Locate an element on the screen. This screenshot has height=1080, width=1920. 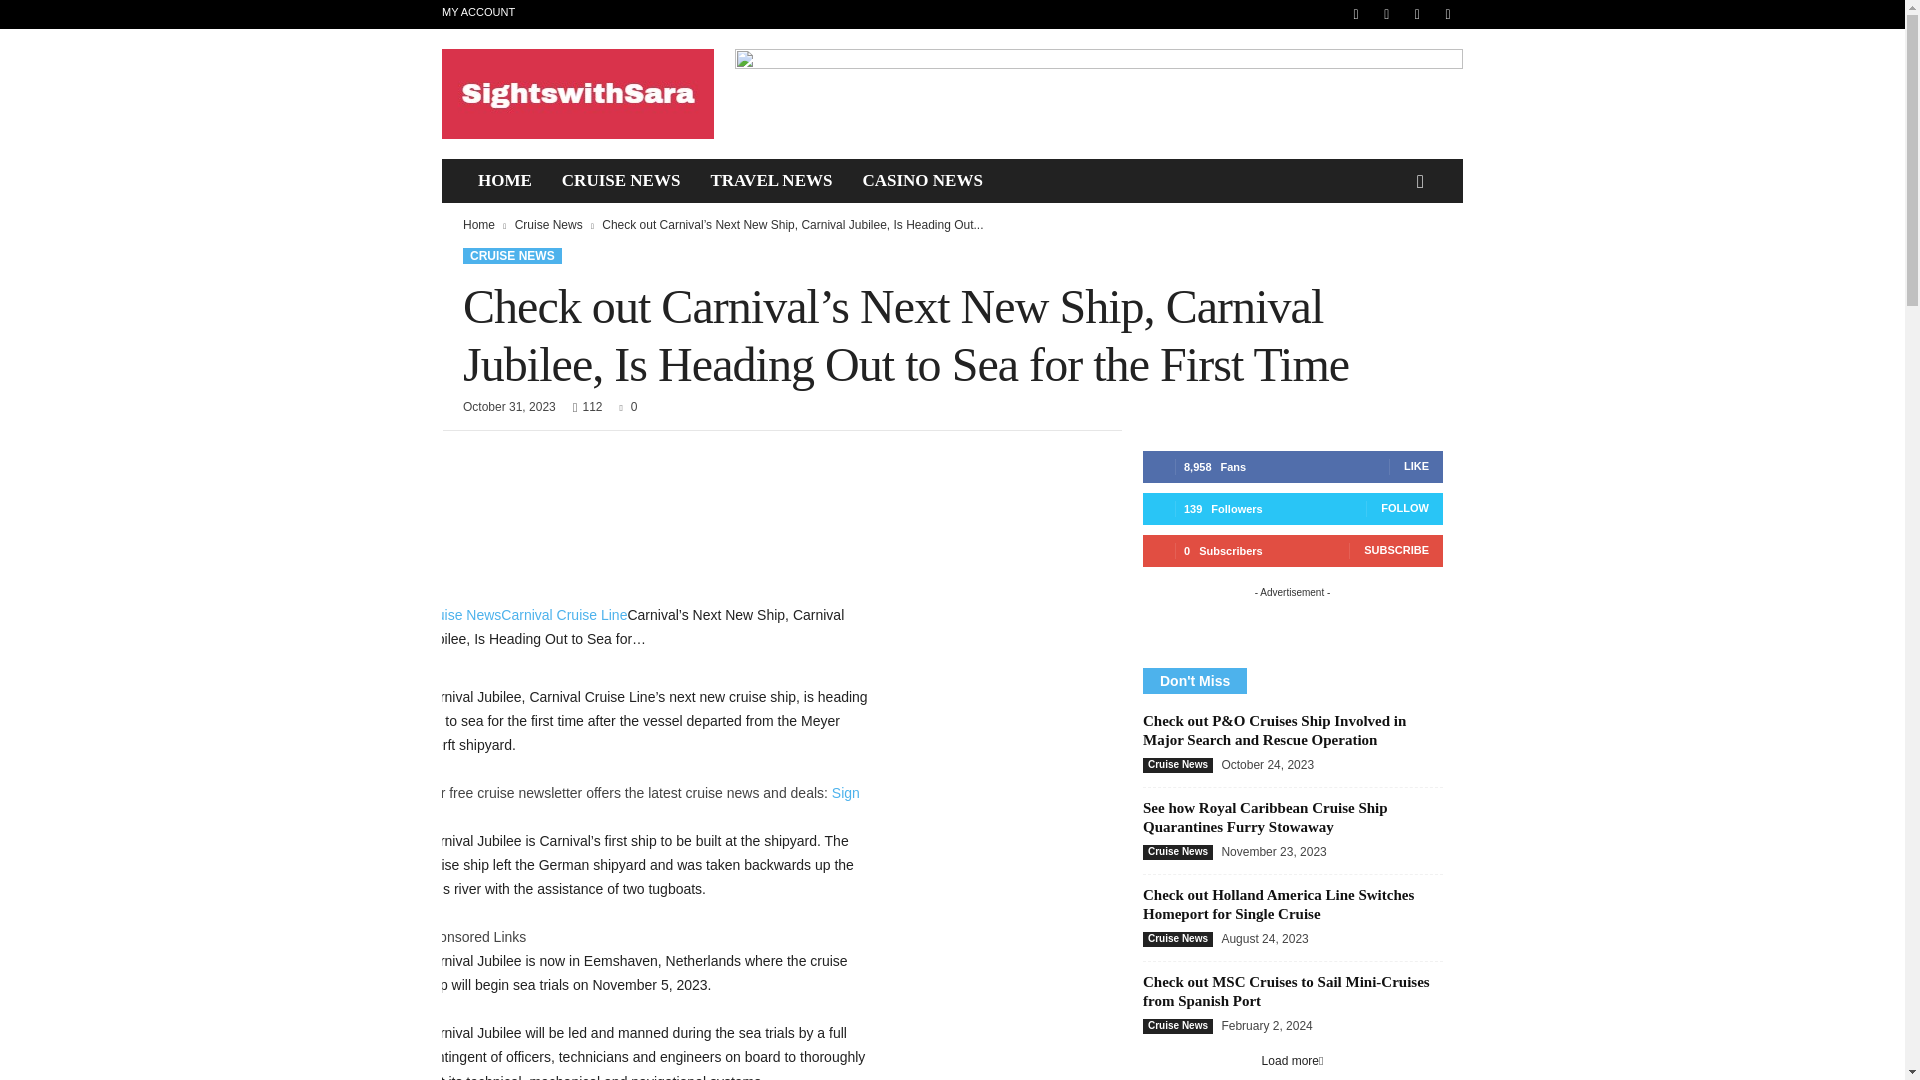
View all posts in Cruise News is located at coordinates (548, 225).